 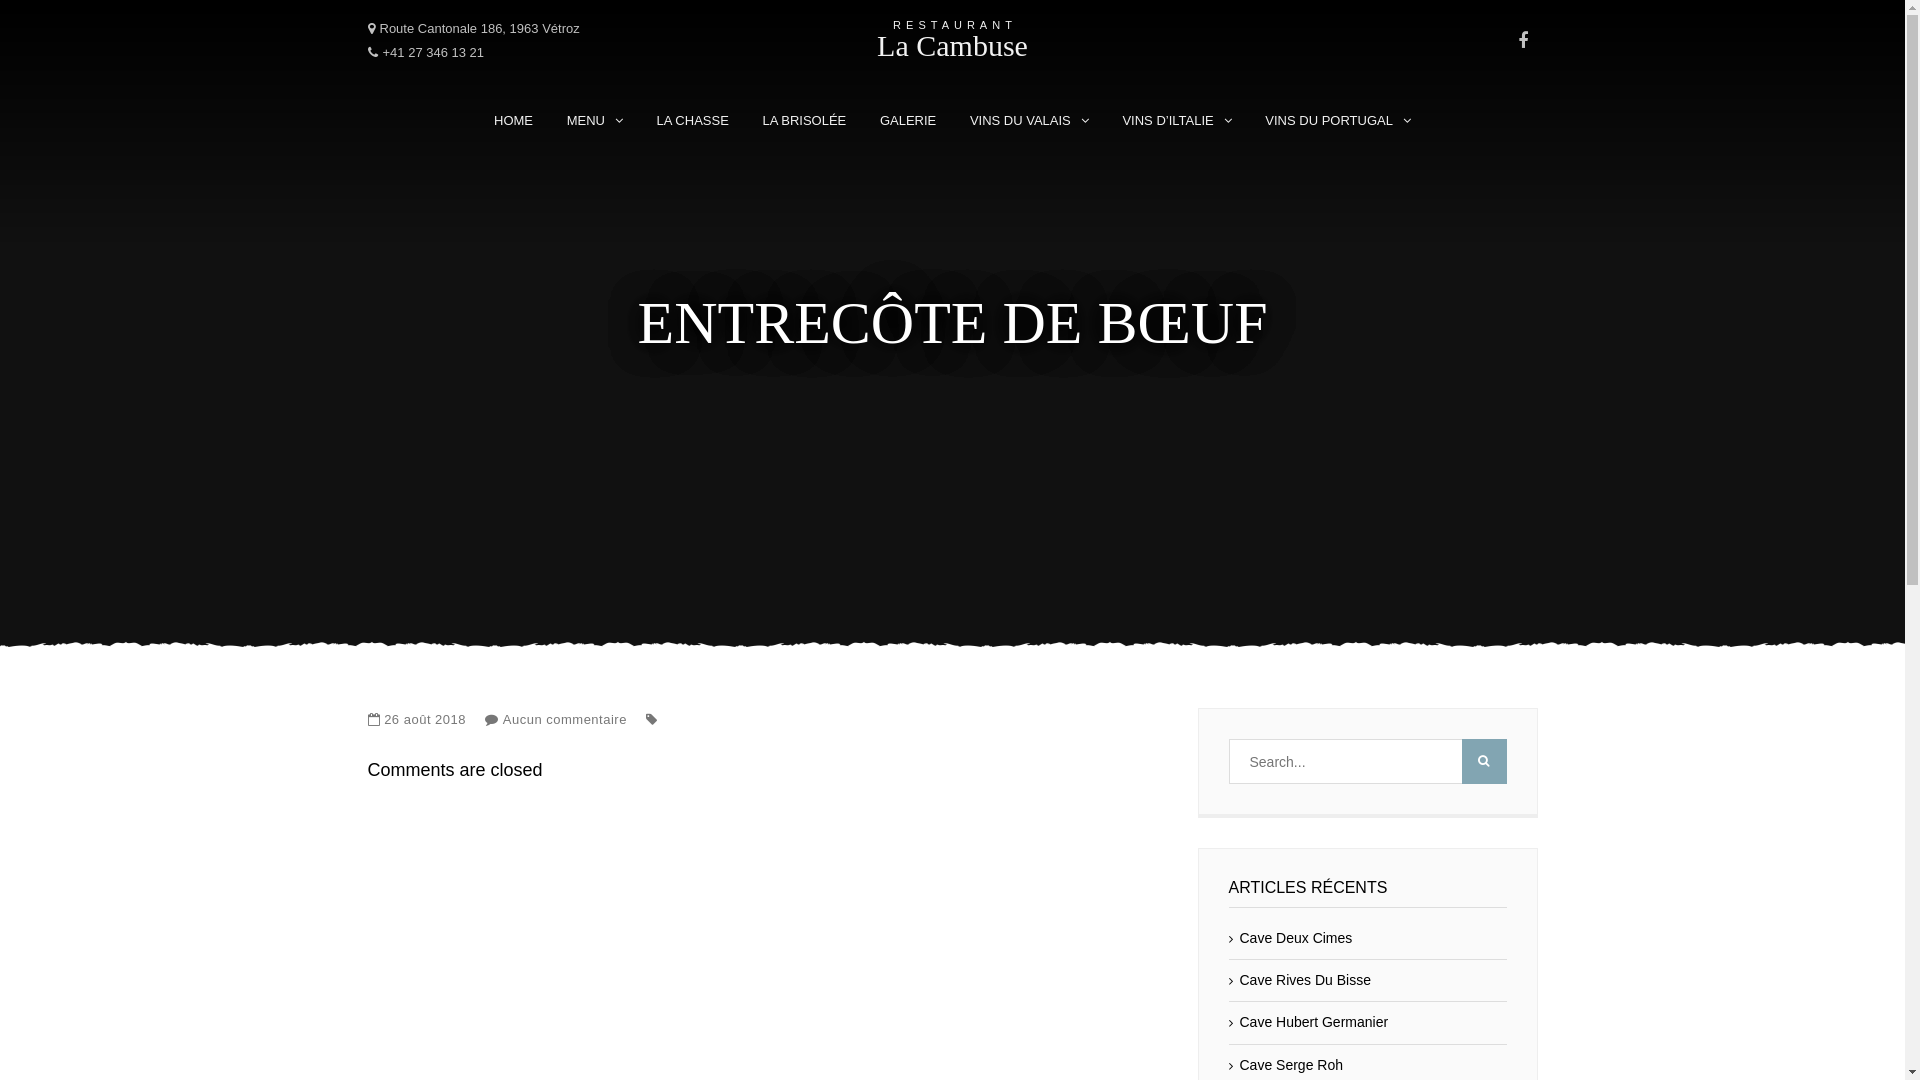 I want to click on HOME, so click(x=514, y=121).